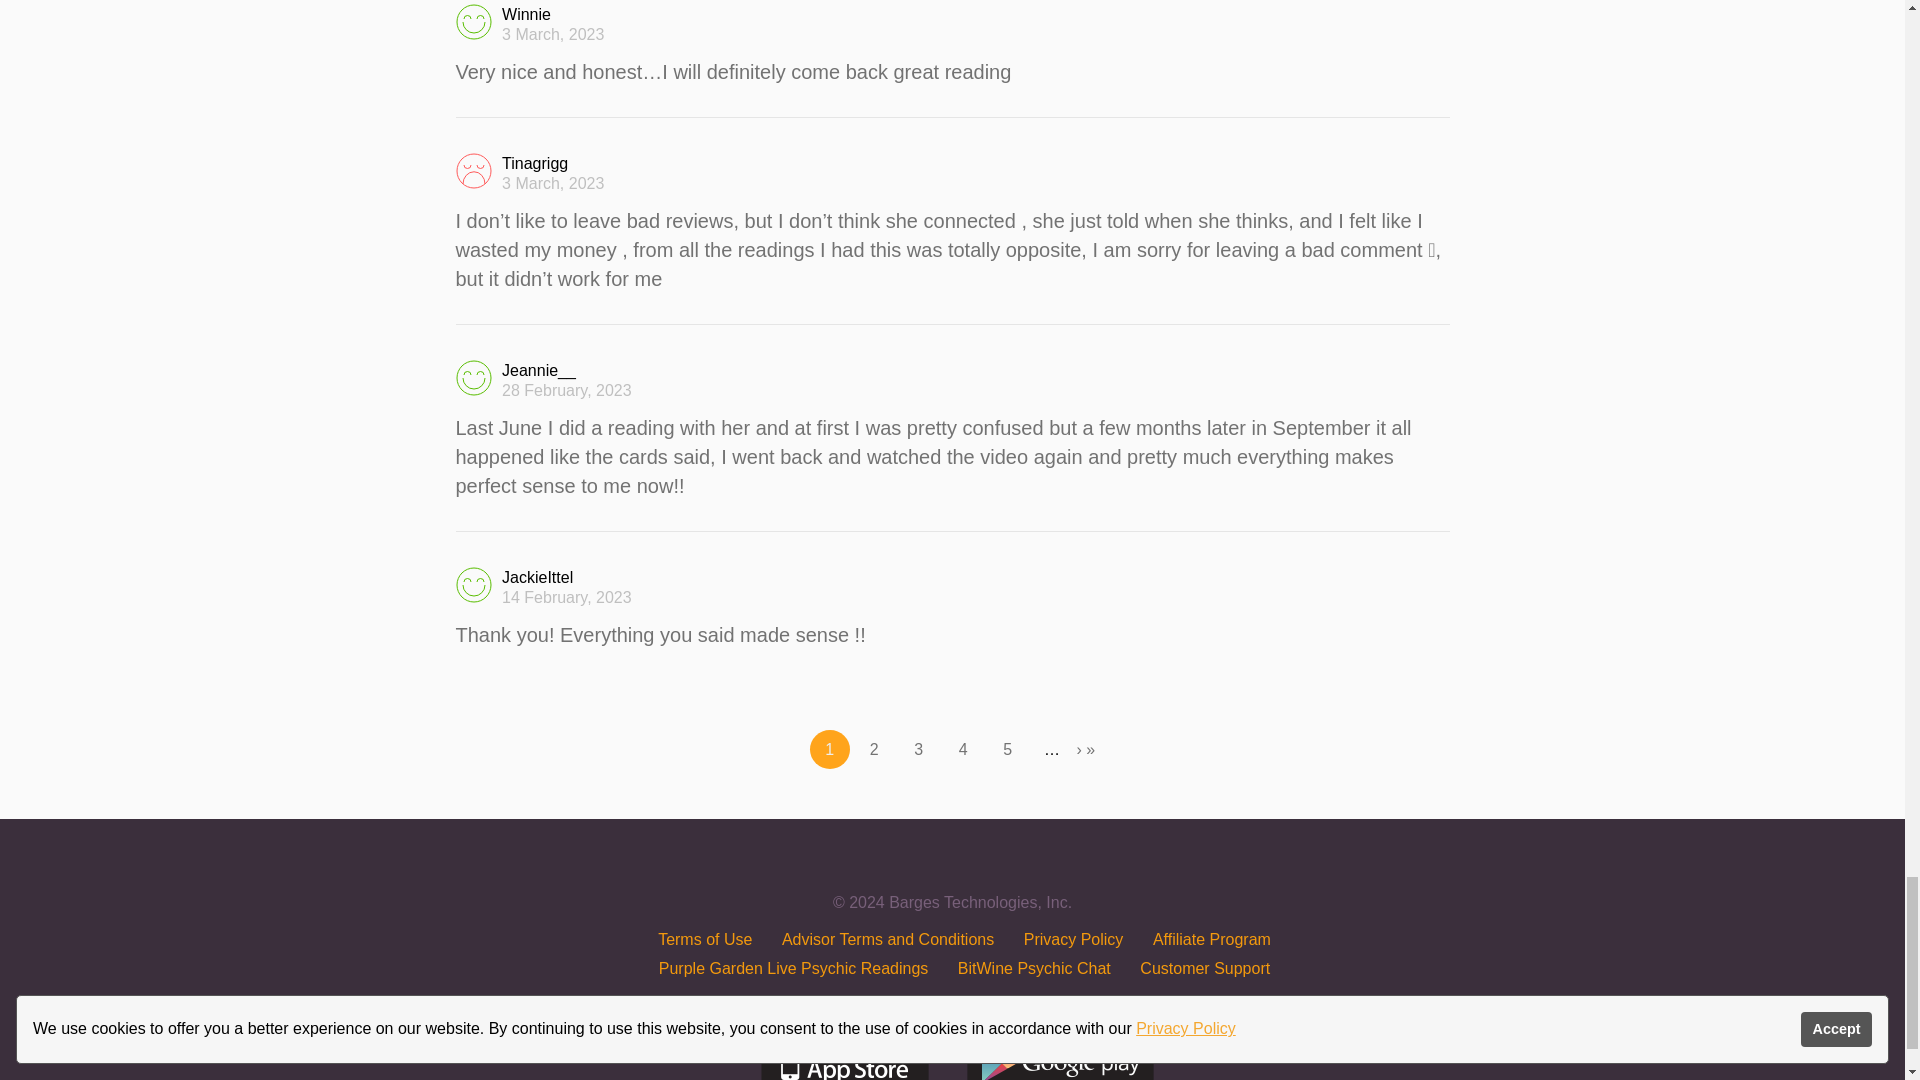  Describe the element at coordinates (1212, 939) in the screenshot. I see `Affiliate Program` at that location.